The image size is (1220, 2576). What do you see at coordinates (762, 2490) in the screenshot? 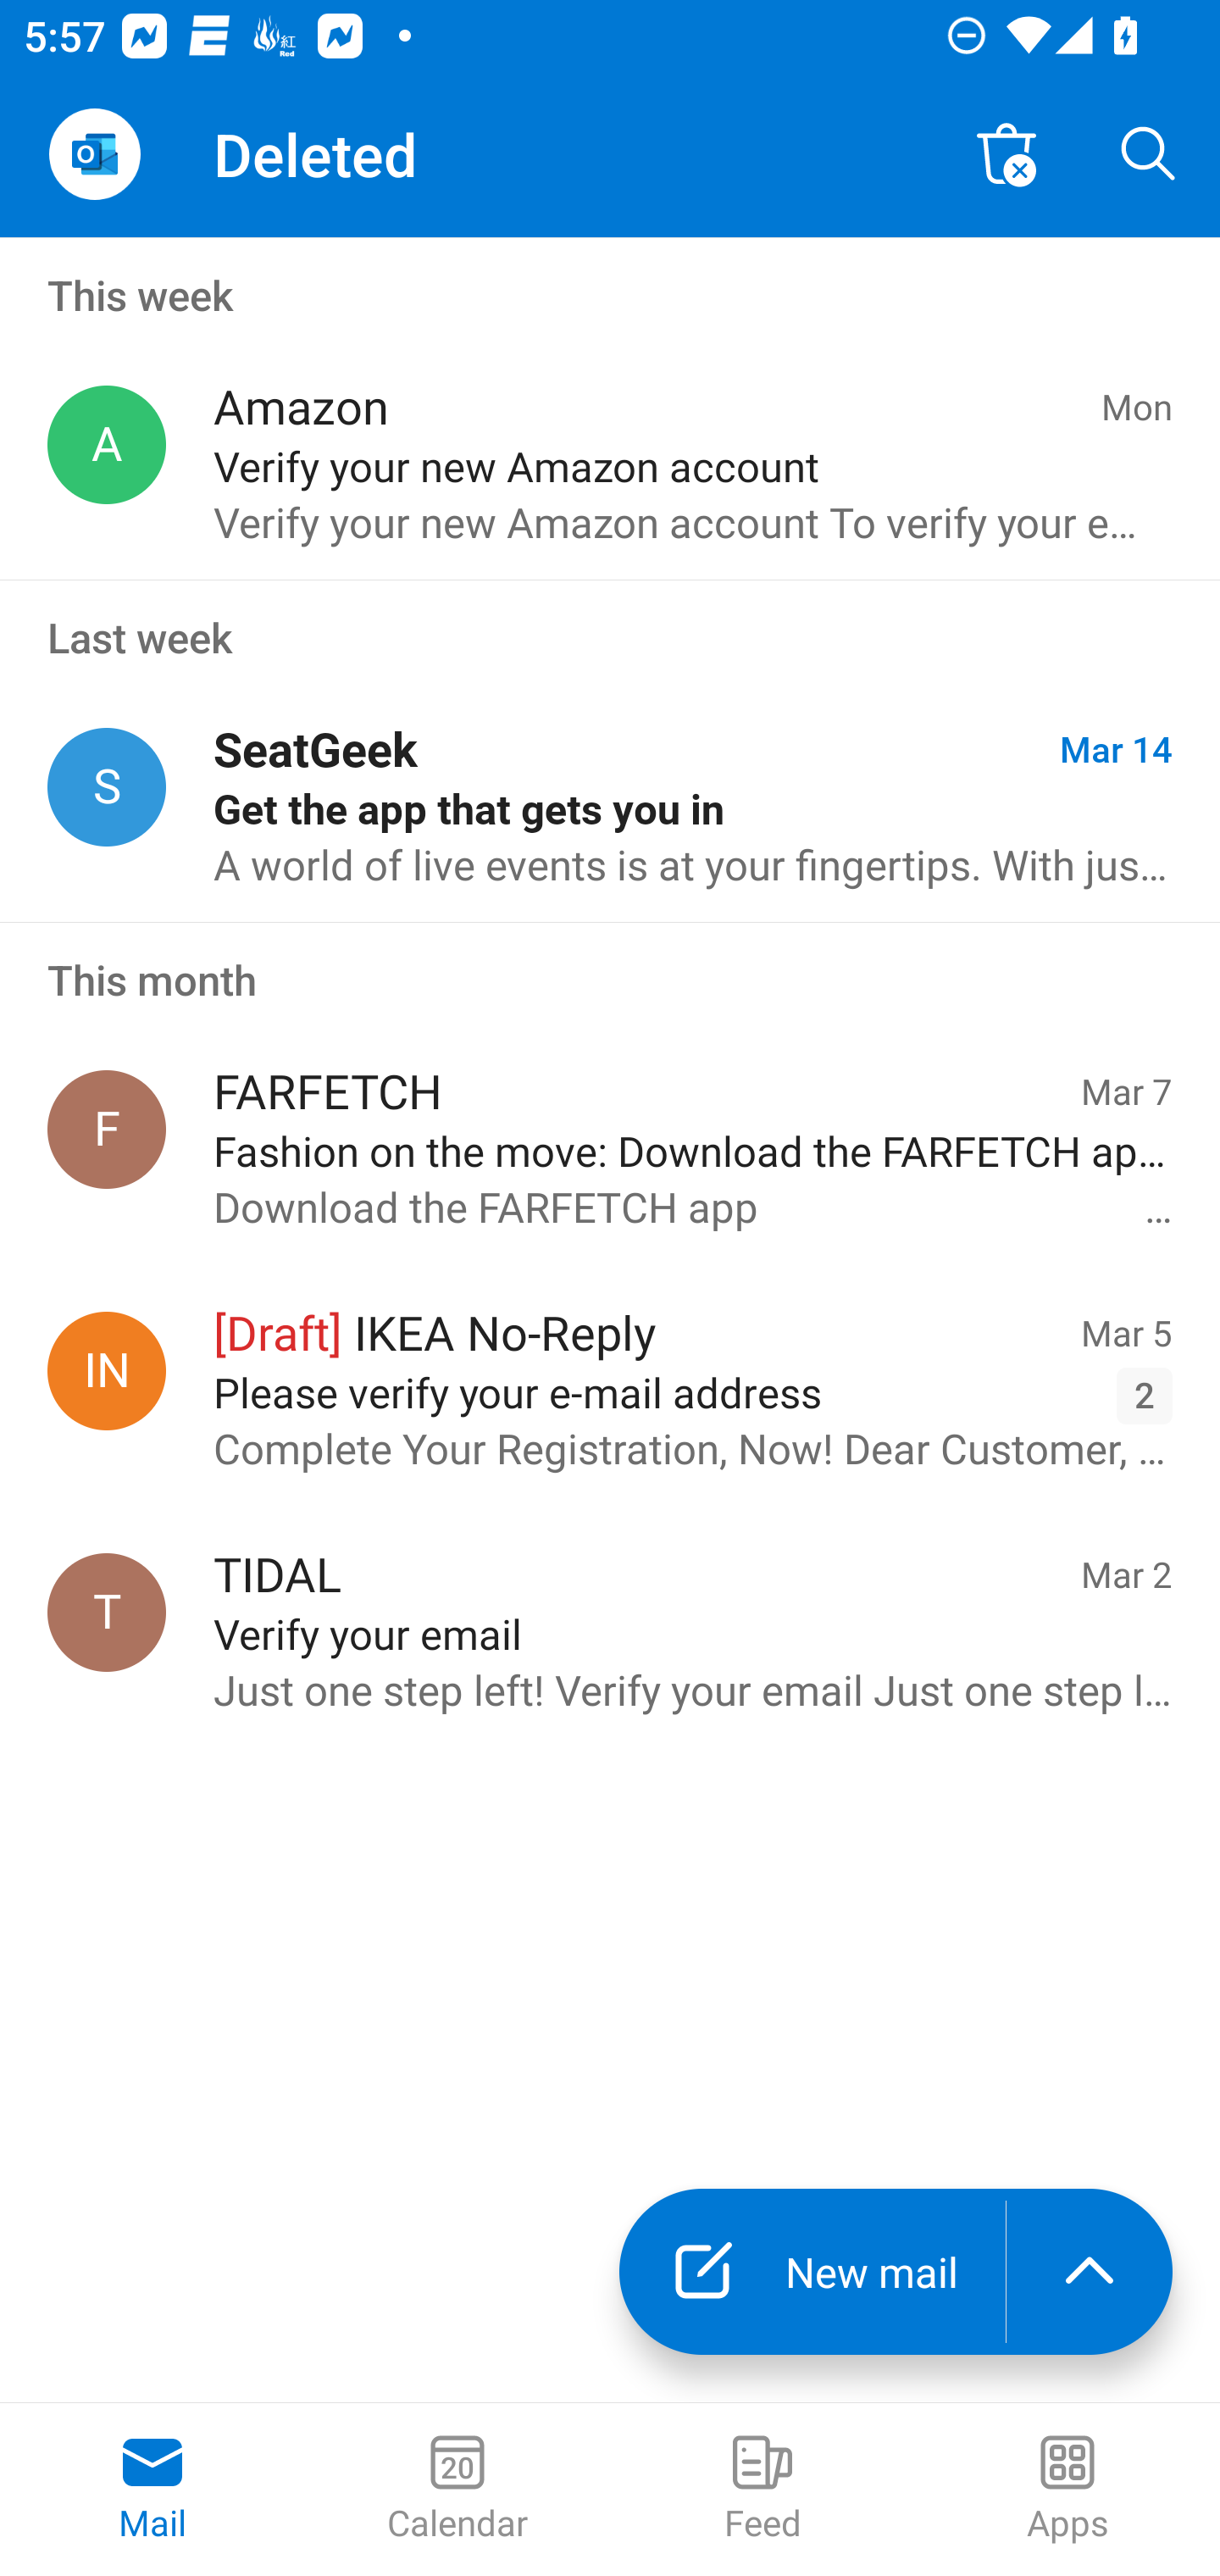
I see `Feed` at bounding box center [762, 2490].